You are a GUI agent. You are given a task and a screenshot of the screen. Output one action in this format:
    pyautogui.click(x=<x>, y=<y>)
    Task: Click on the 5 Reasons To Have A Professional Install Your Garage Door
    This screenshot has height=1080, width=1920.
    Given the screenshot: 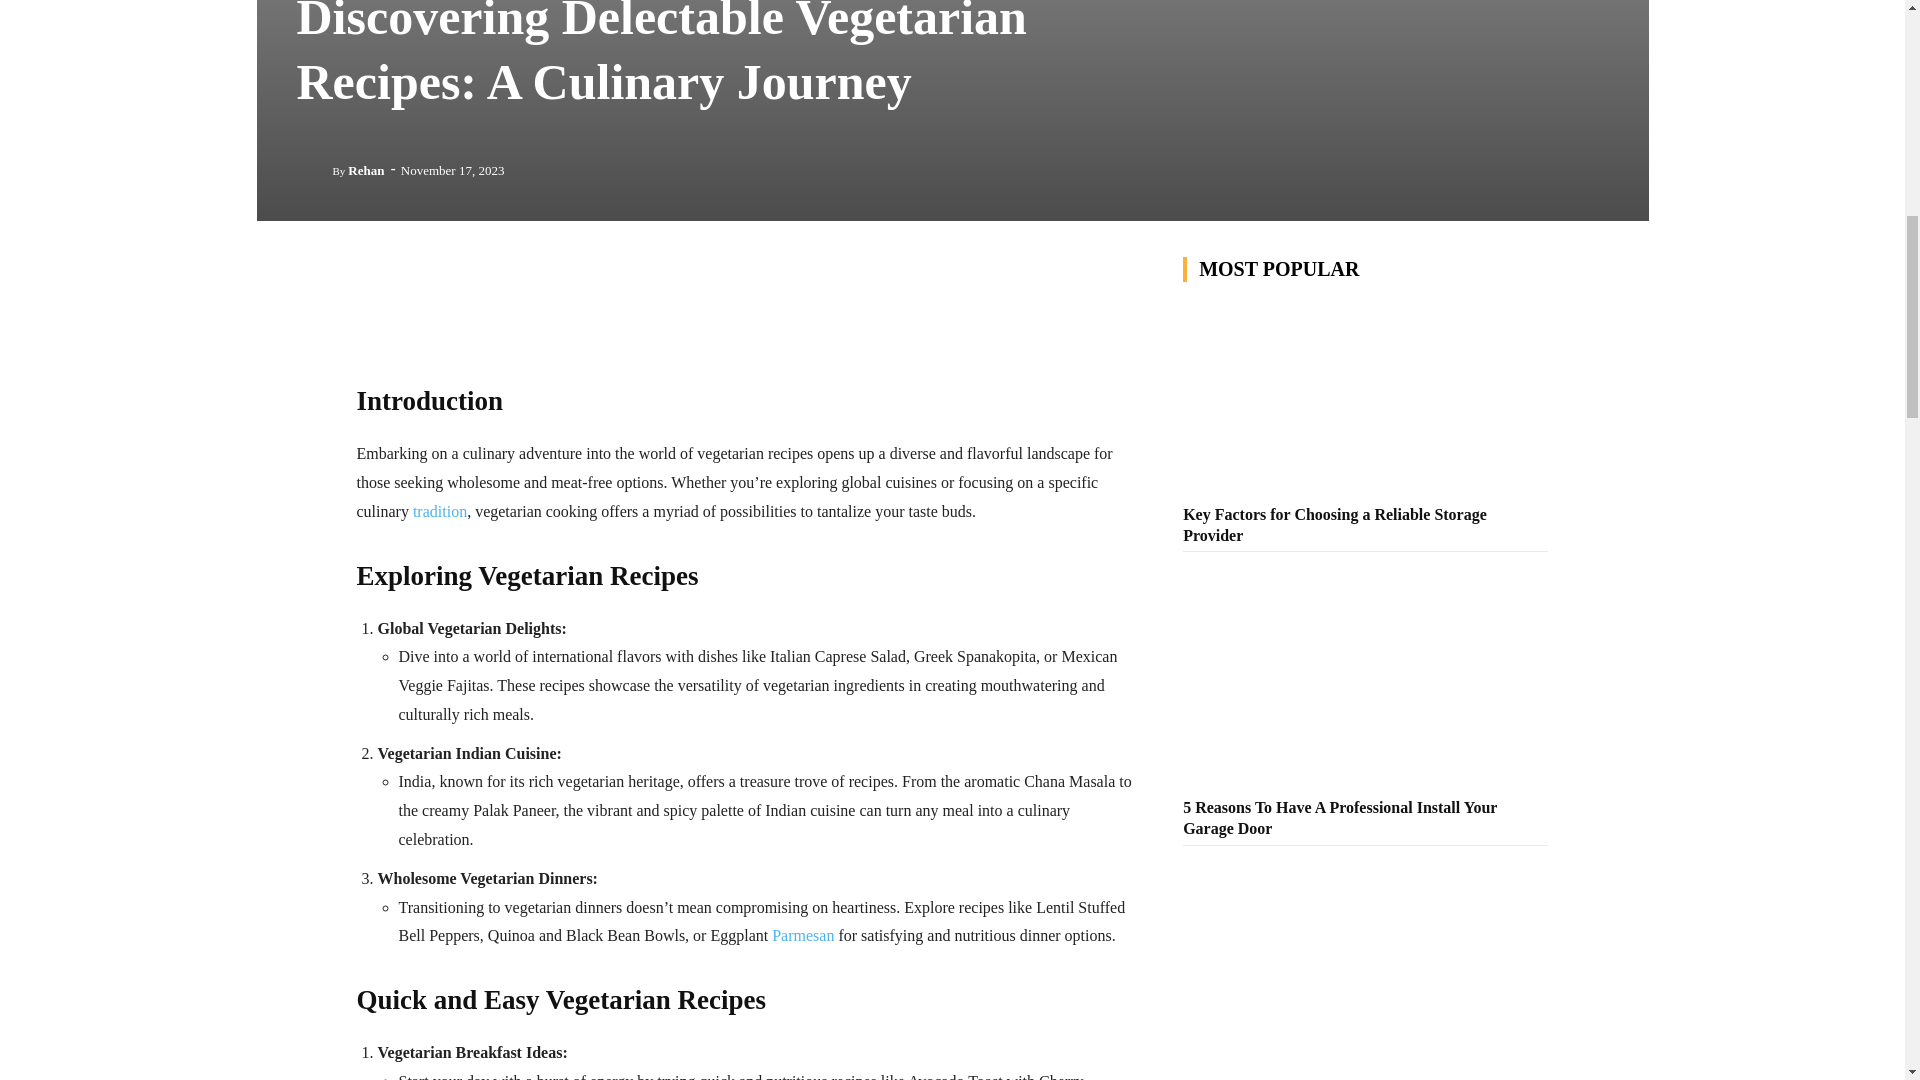 What is the action you would take?
    pyautogui.click(x=1340, y=818)
    